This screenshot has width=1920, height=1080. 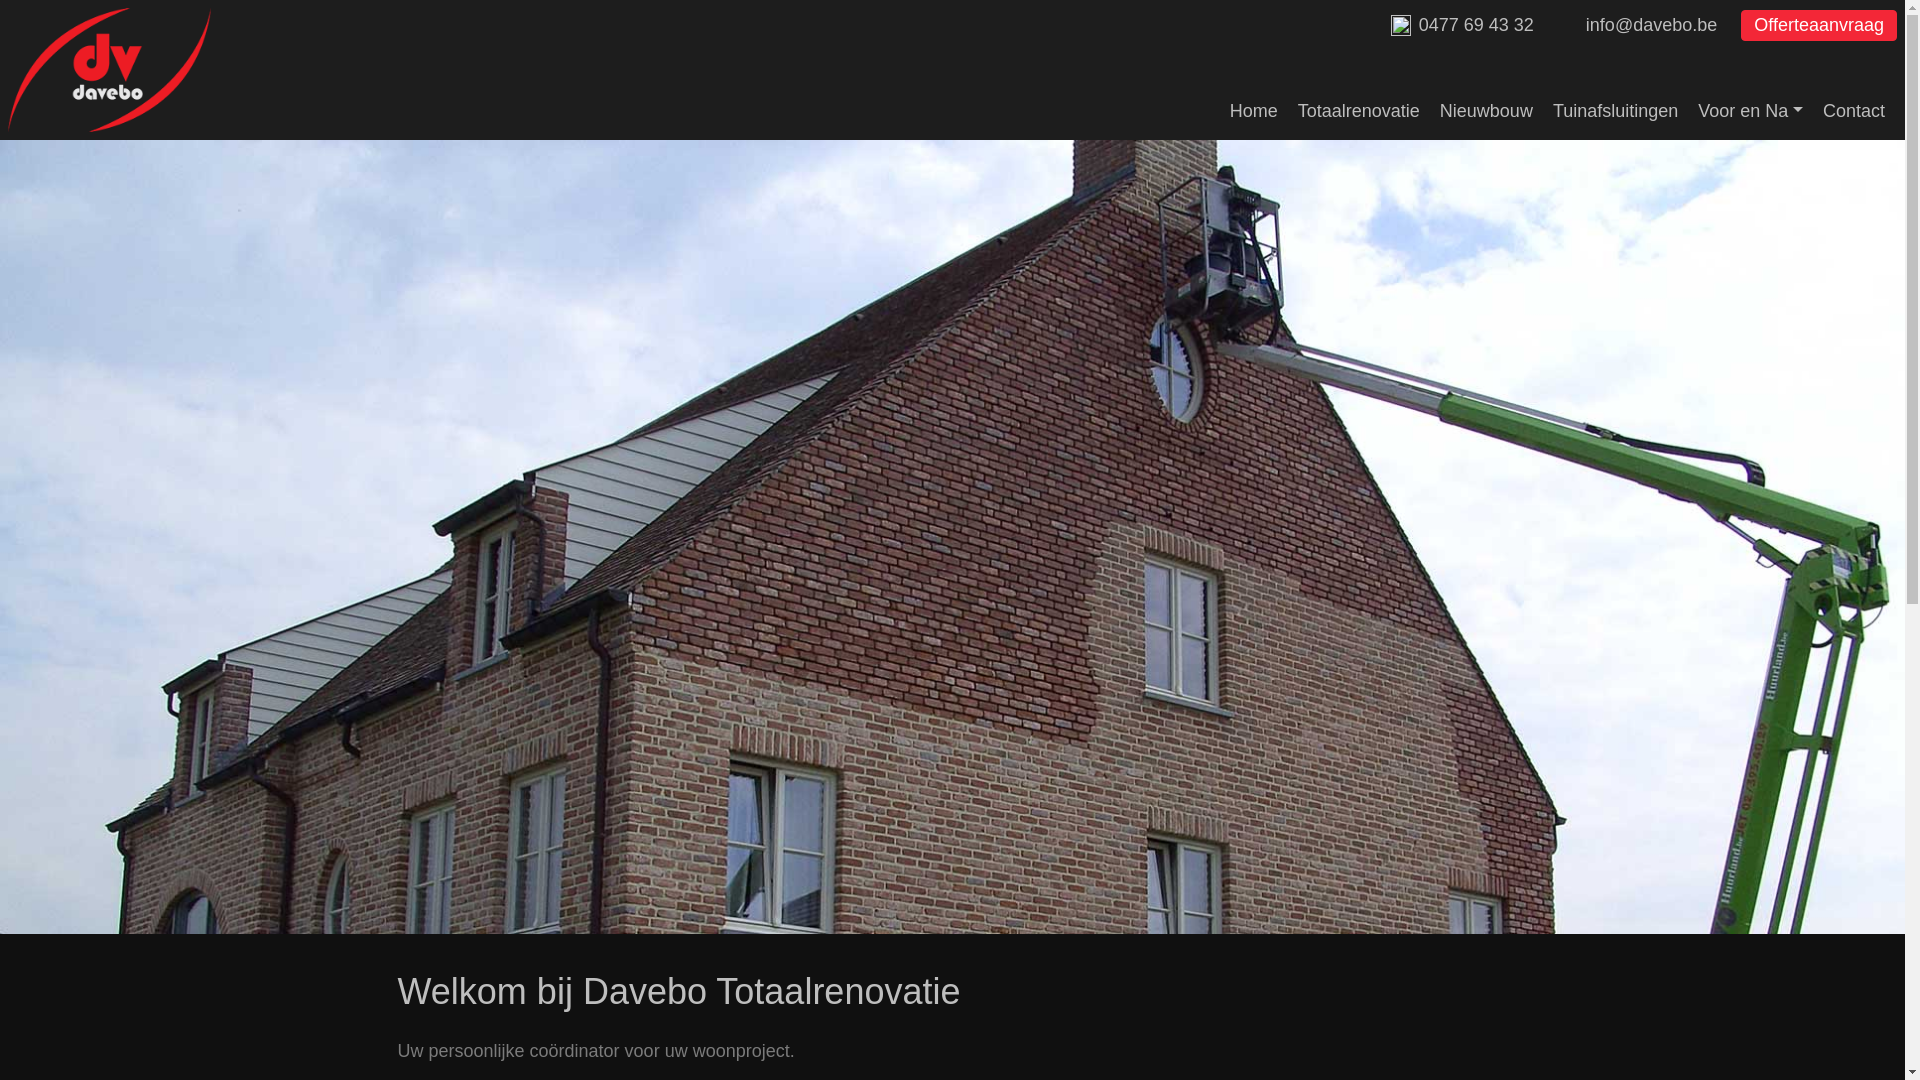 I want to click on Offerteaanvraag, so click(x=1819, y=26).